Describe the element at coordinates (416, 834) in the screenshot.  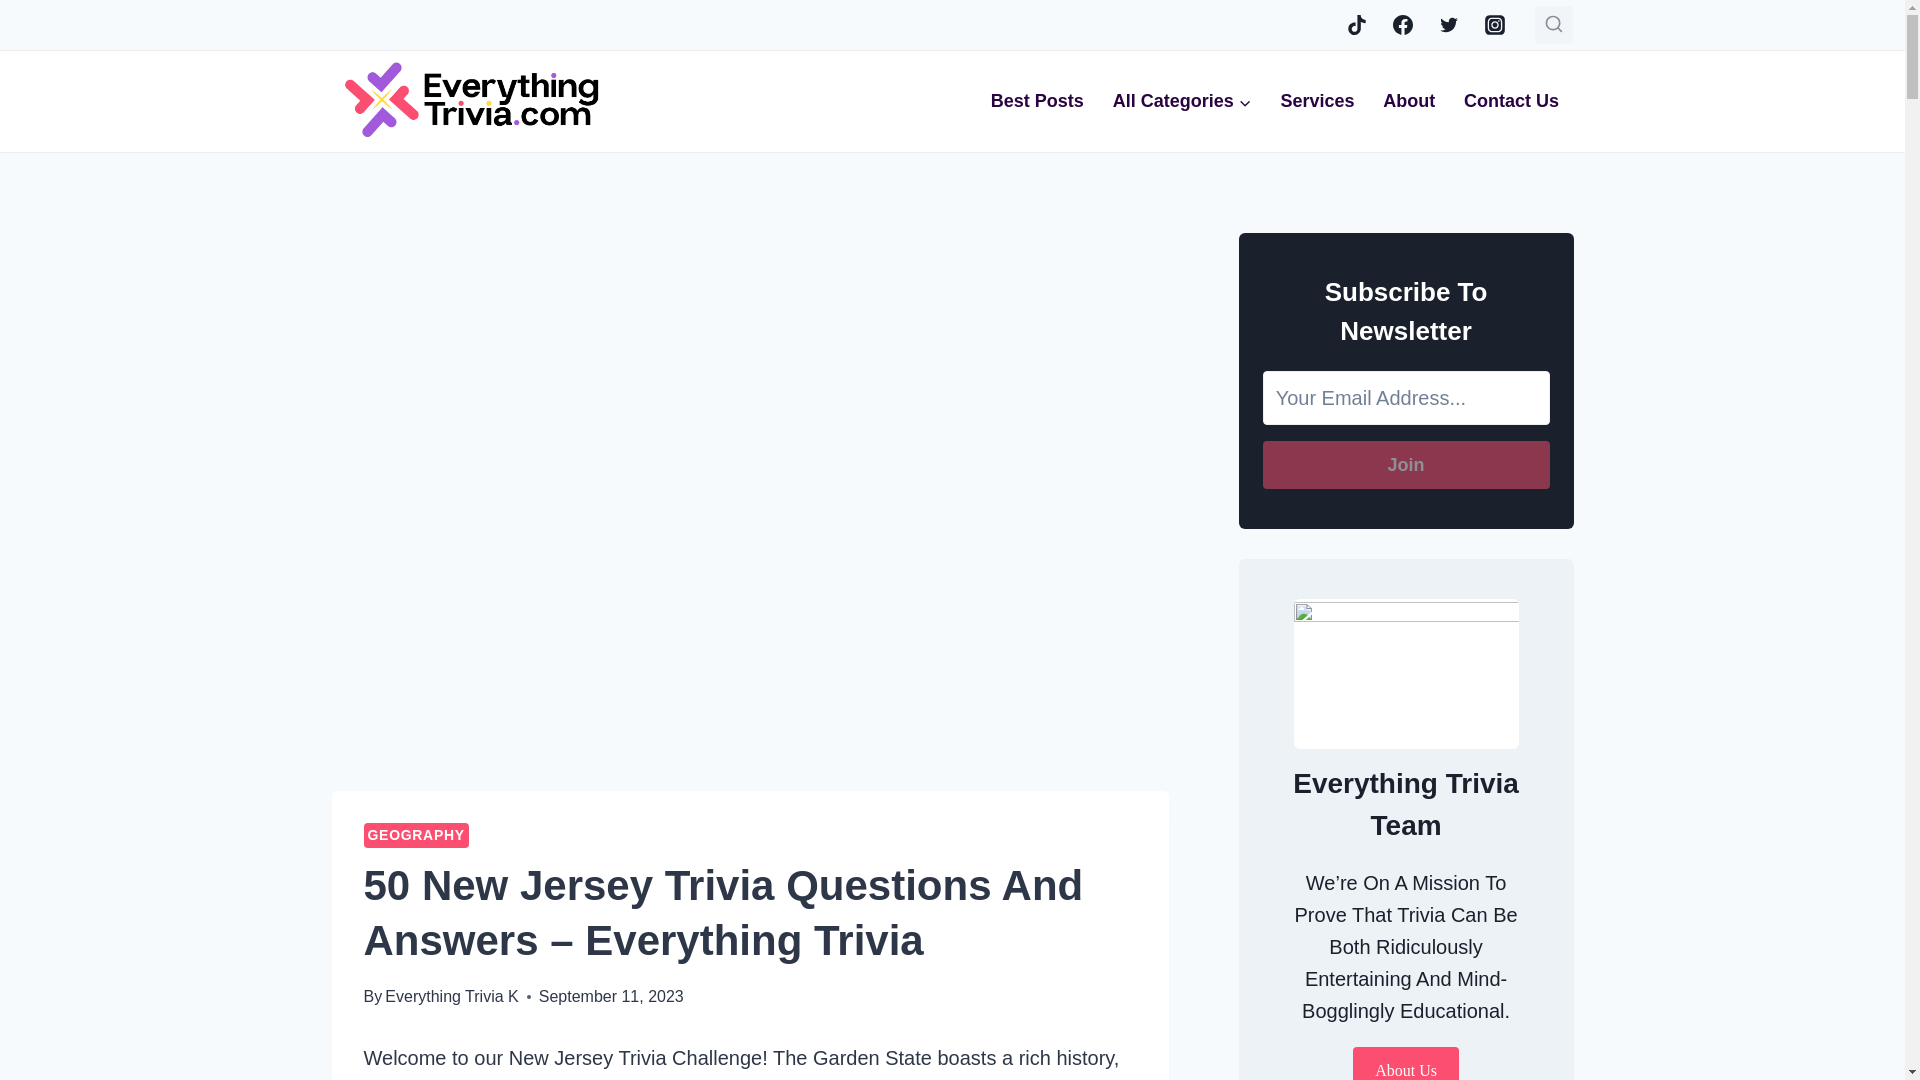
I see `GEOGRAPHY` at that location.